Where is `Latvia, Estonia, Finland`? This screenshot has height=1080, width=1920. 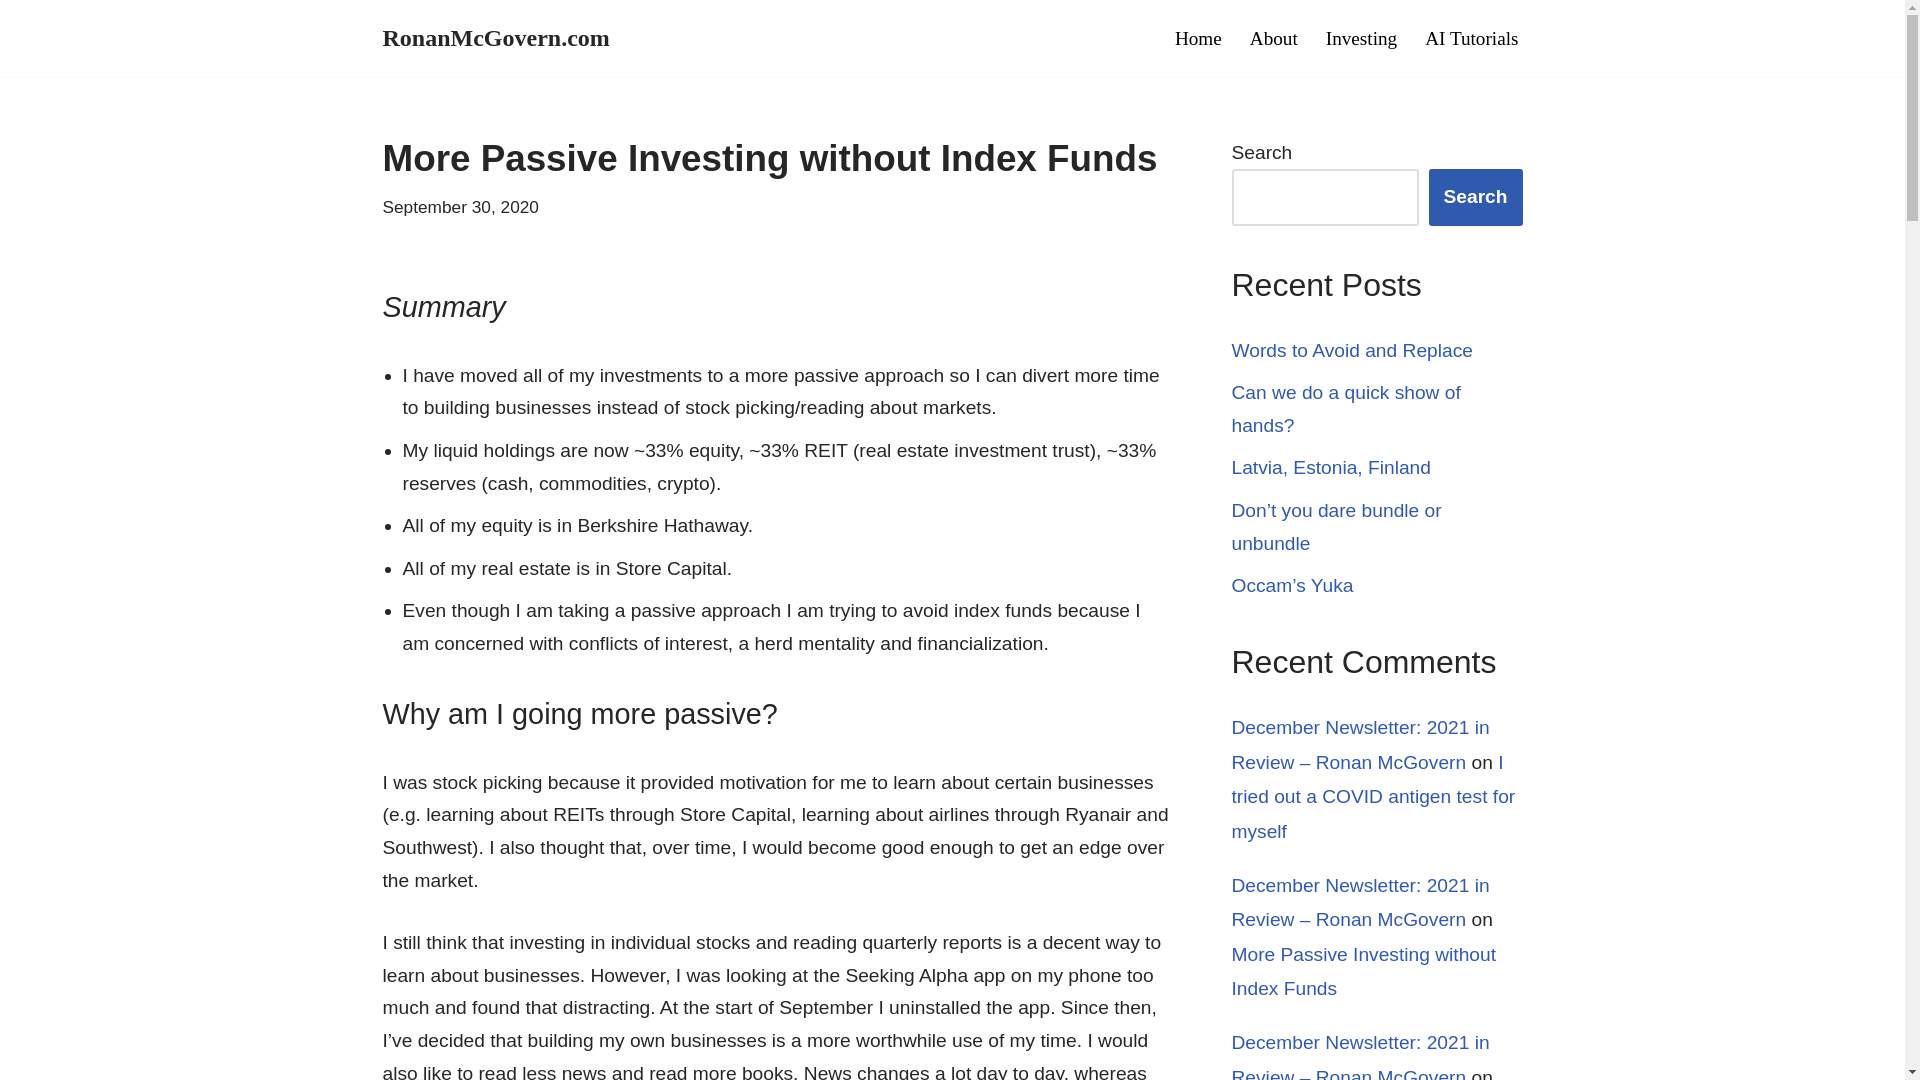 Latvia, Estonia, Finland is located at coordinates (1331, 467).